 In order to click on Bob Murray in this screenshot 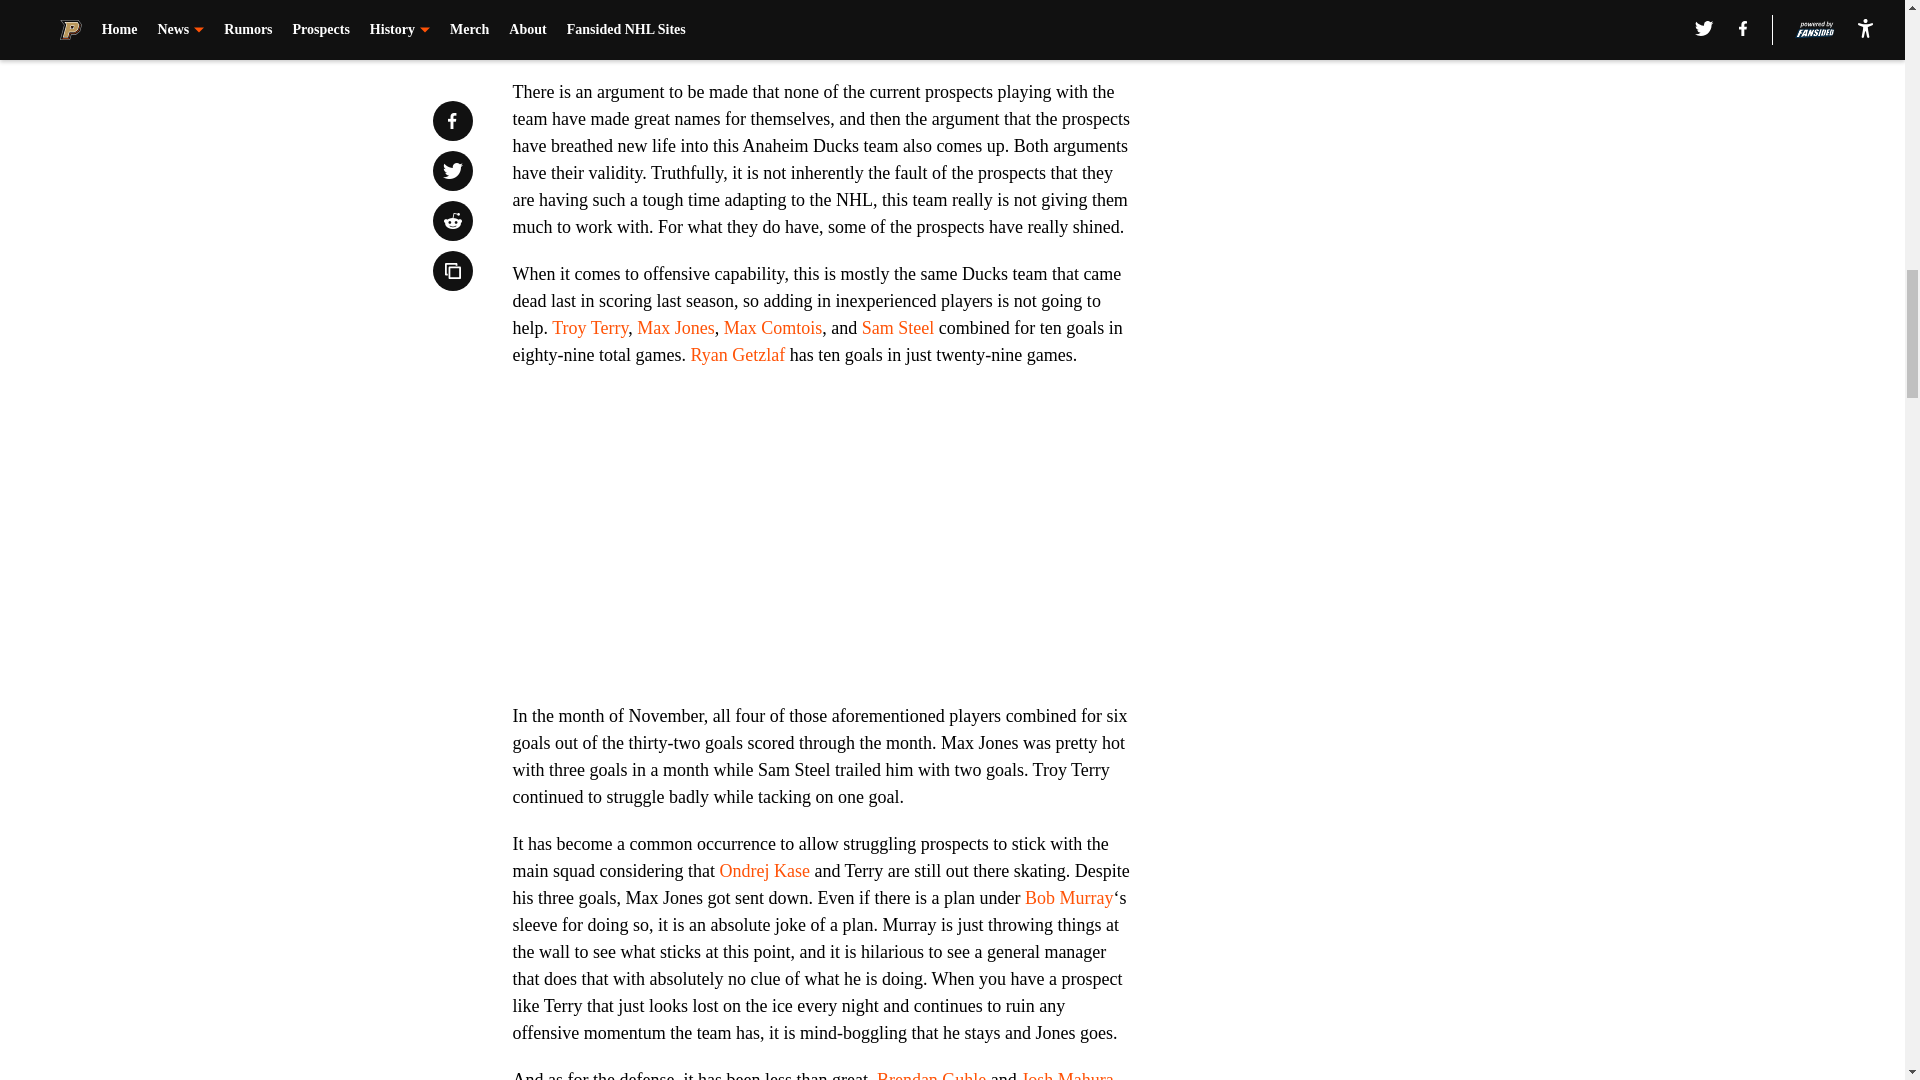, I will do `click(1069, 898)`.